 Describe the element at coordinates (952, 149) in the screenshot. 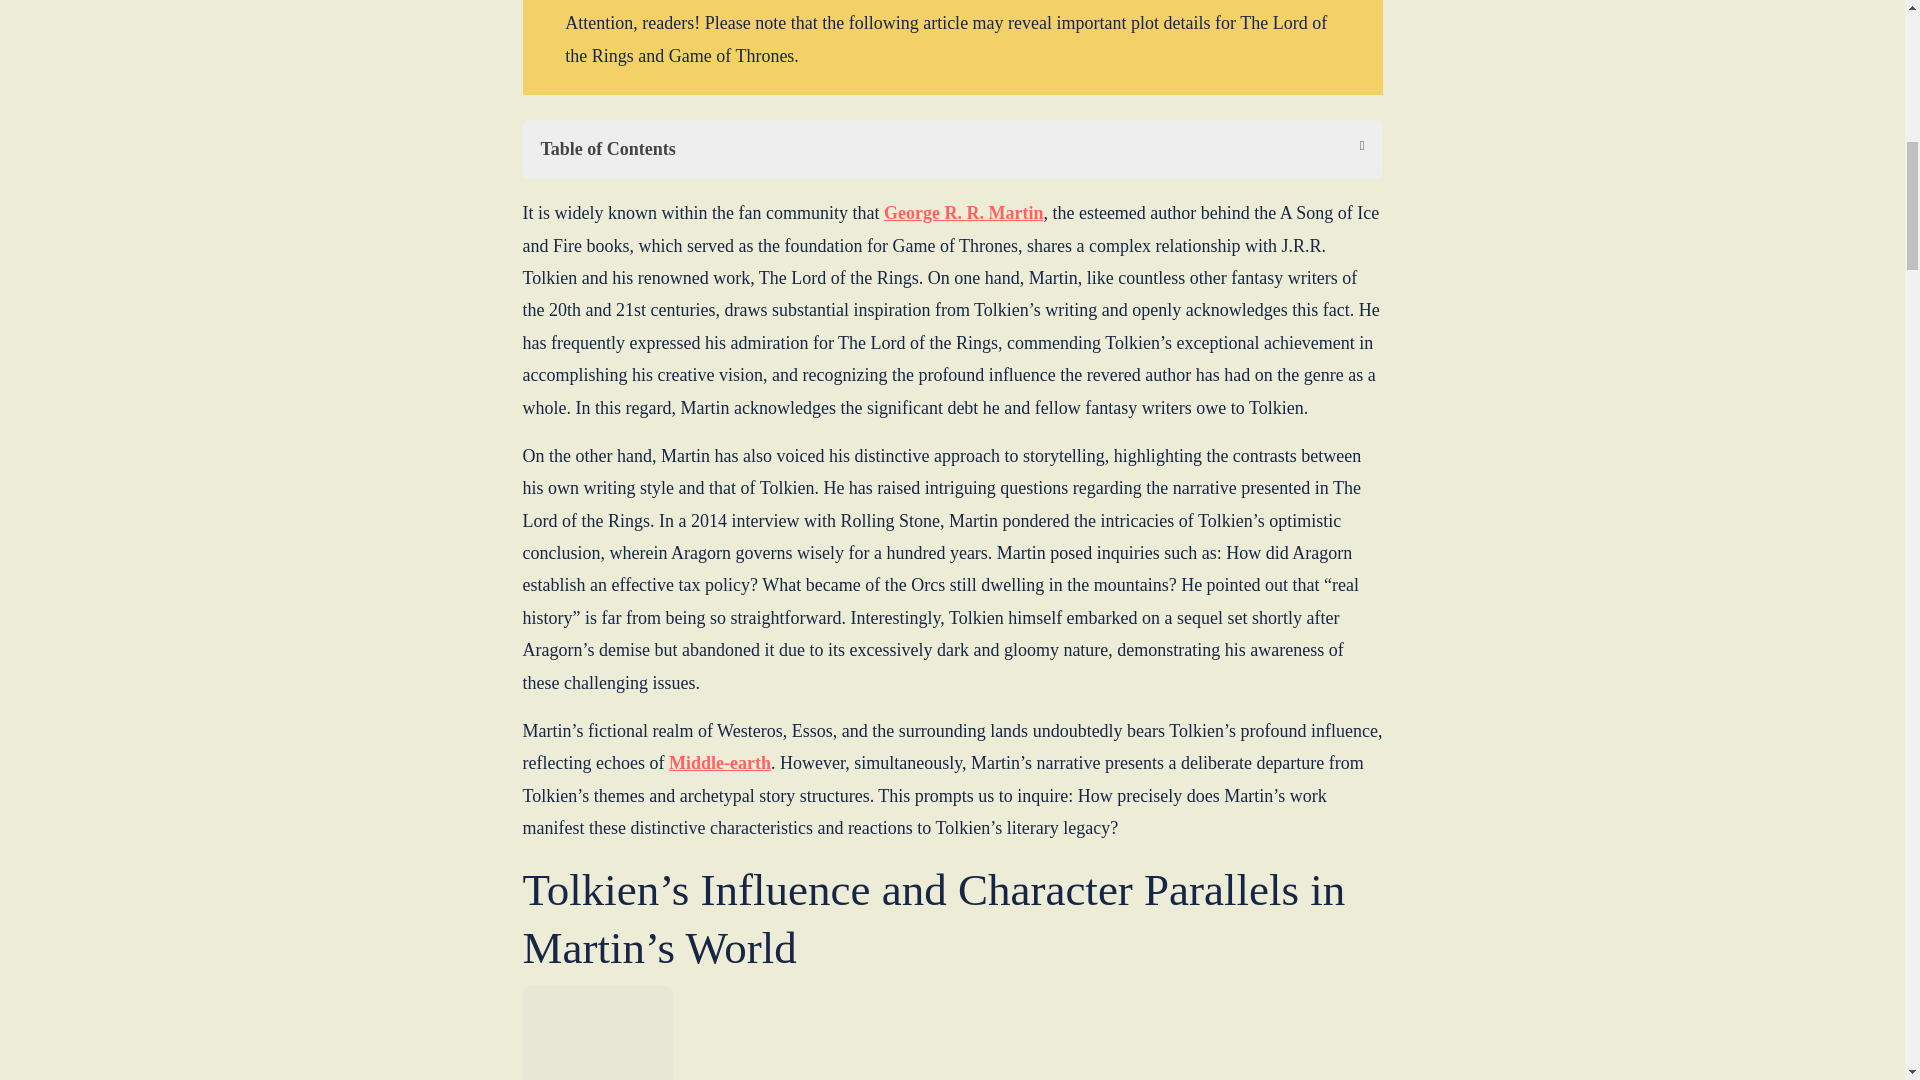

I see `Table of Contents` at that location.